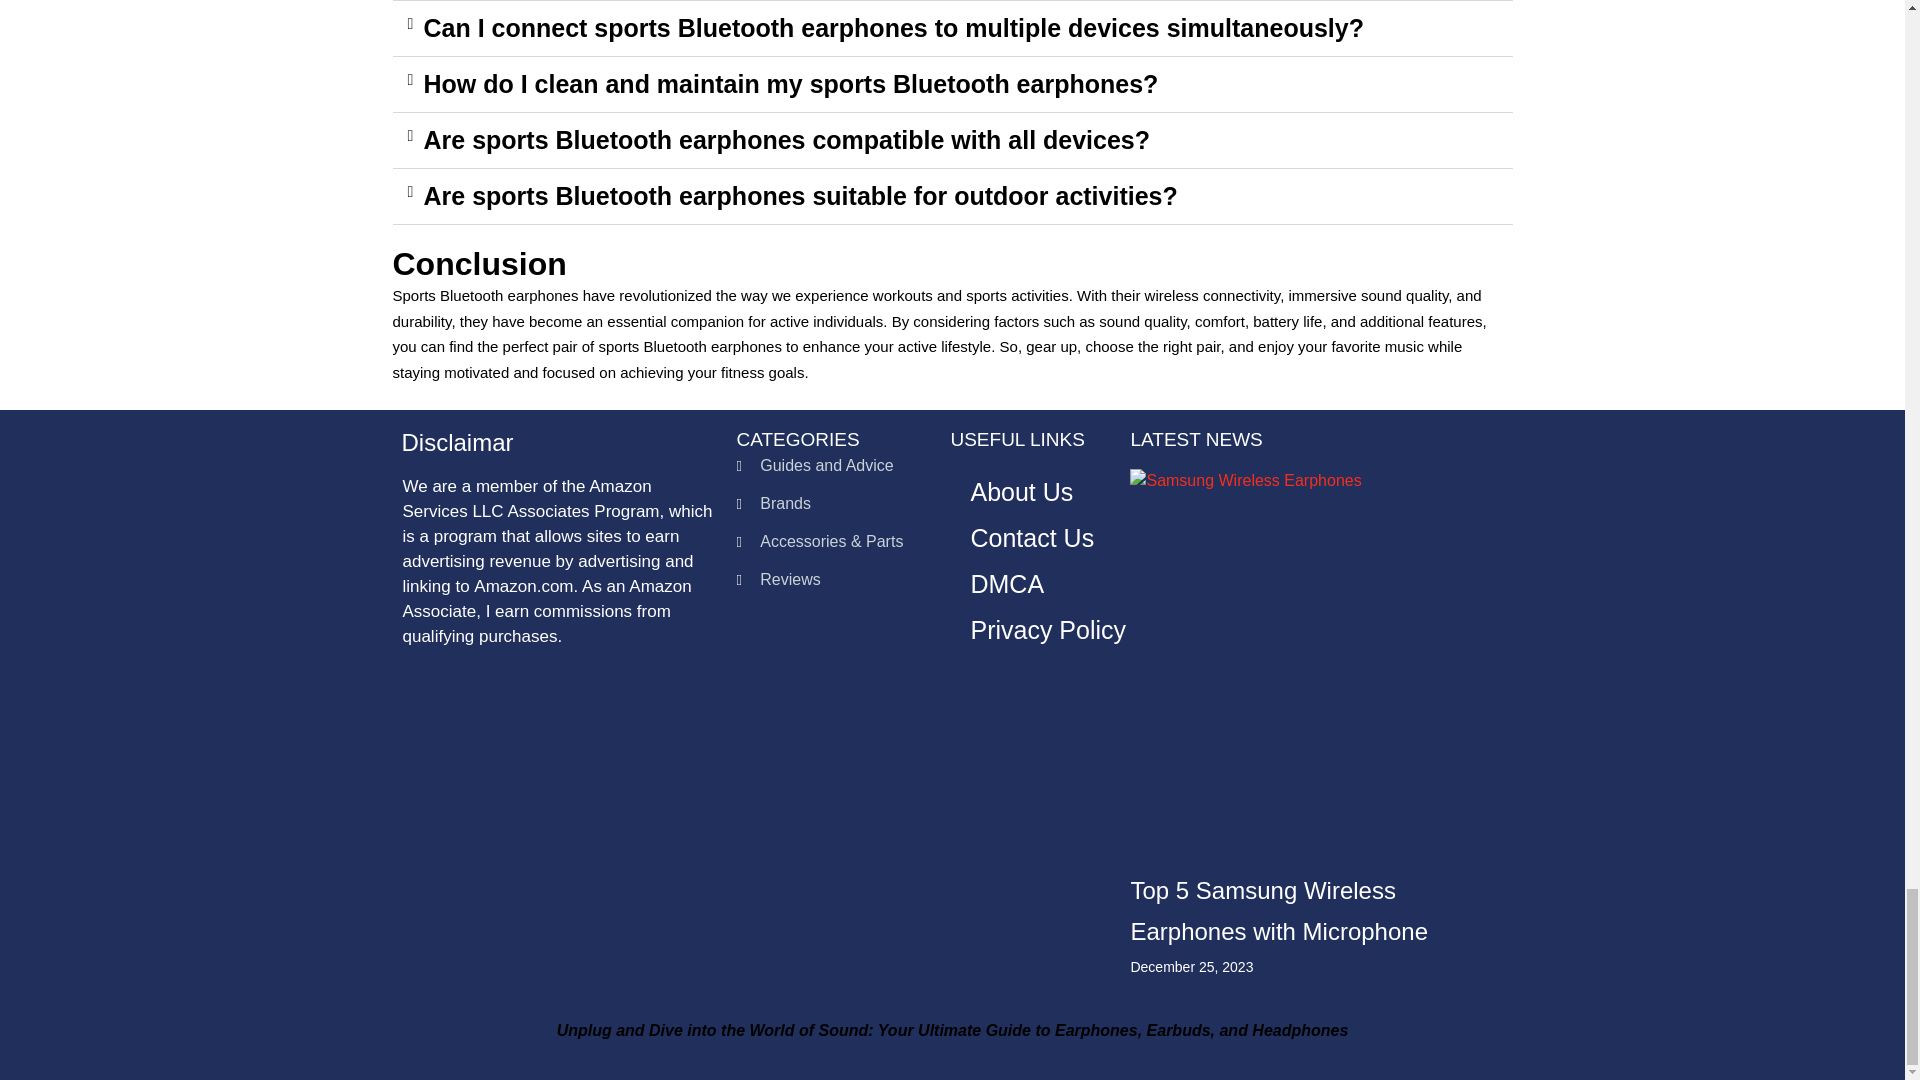 This screenshot has height=1080, width=1920. What do you see at coordinates (1006, 583) in the screenshot?
I see `DMCA` at bounding box center [1006, 583].